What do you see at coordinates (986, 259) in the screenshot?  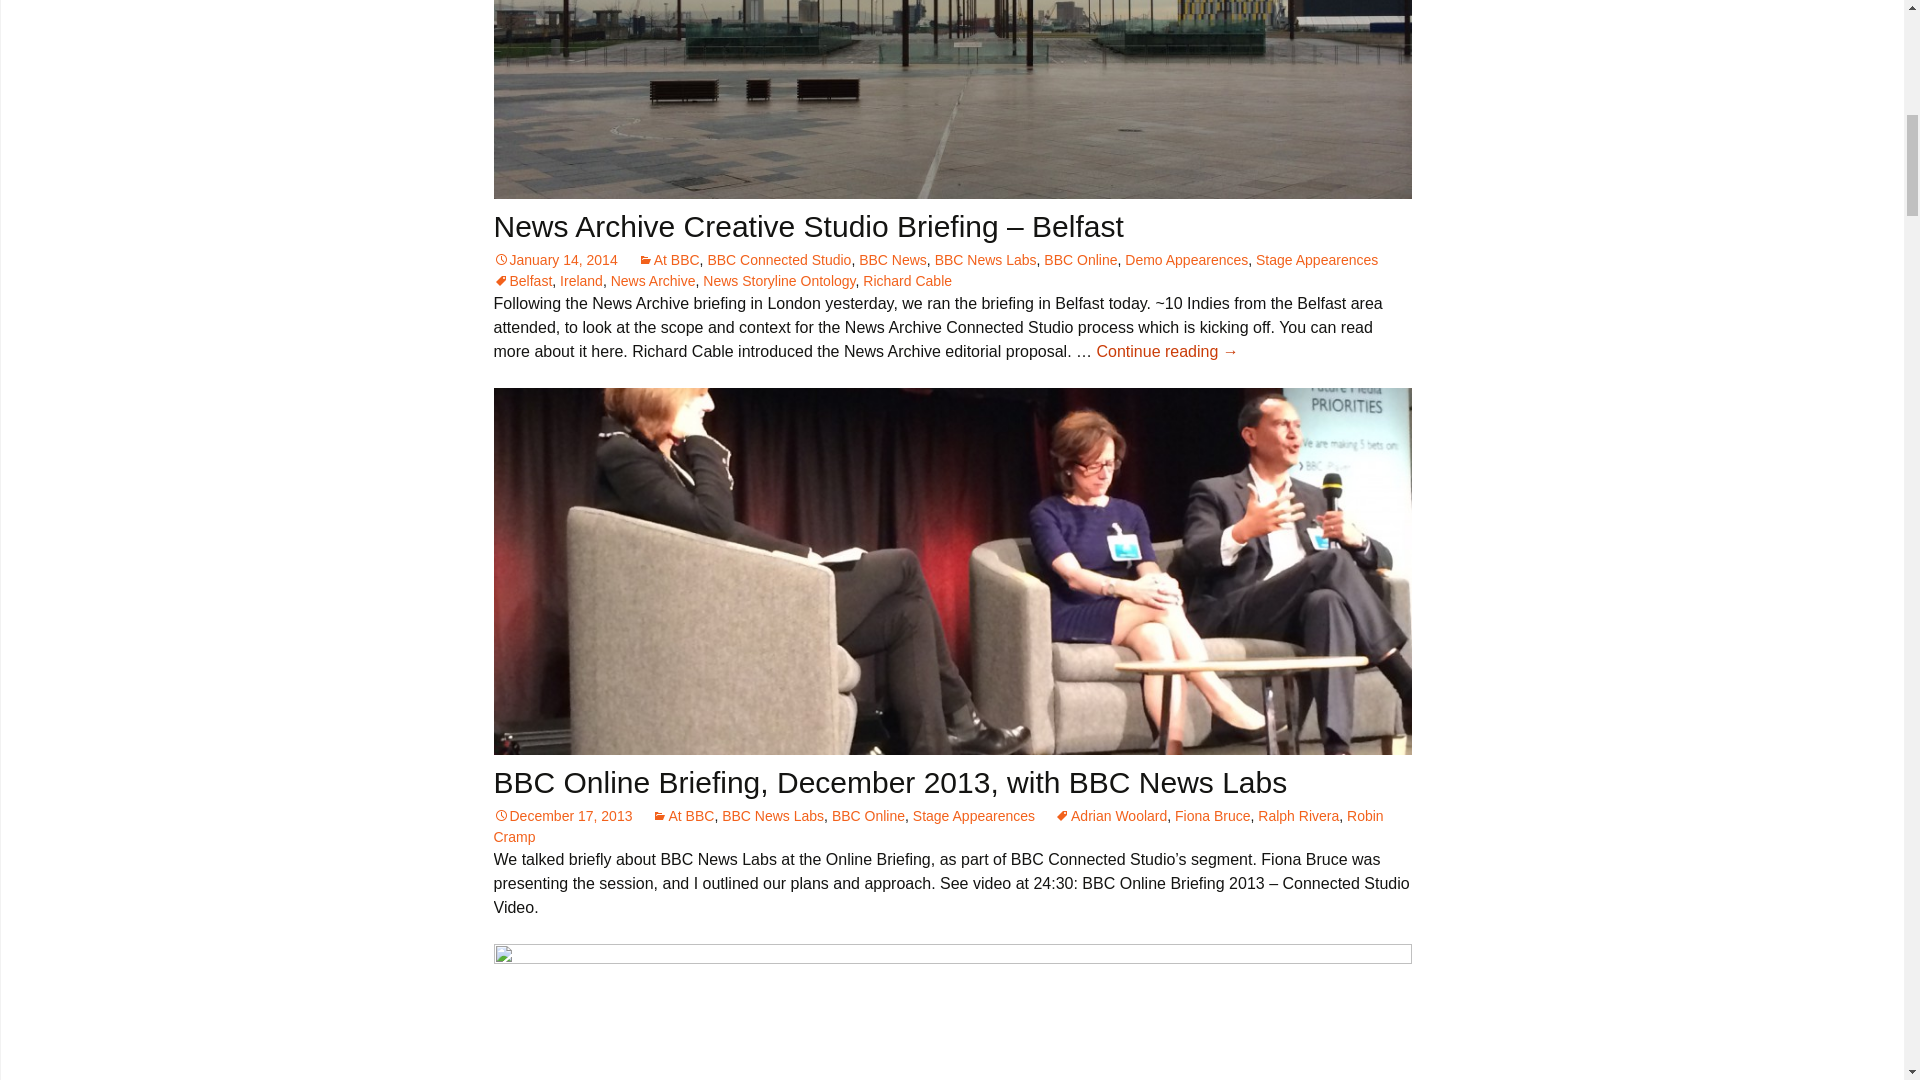 I see `BBC News Labs` at bounding box center [986, 259].